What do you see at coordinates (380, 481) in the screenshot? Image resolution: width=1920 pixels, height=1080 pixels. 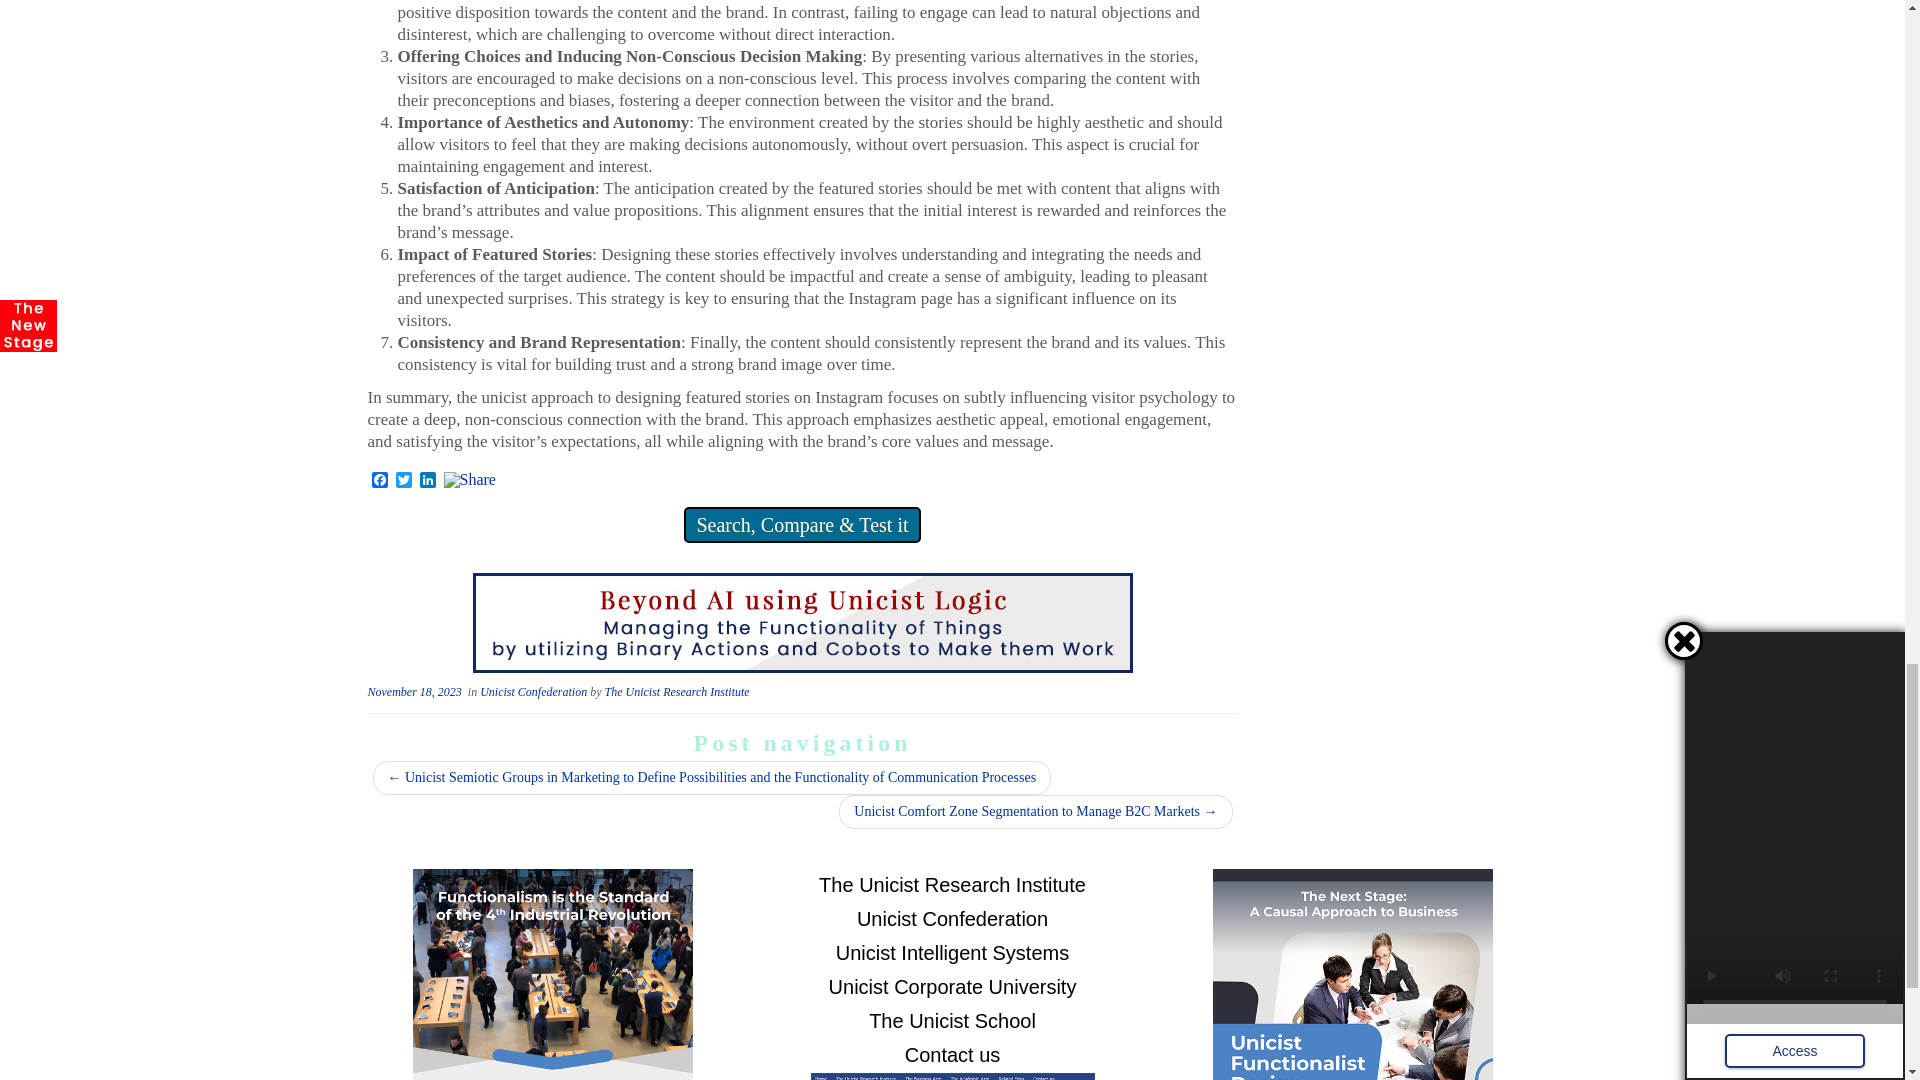 I see `Facebook` at bounding box center [380, 481].